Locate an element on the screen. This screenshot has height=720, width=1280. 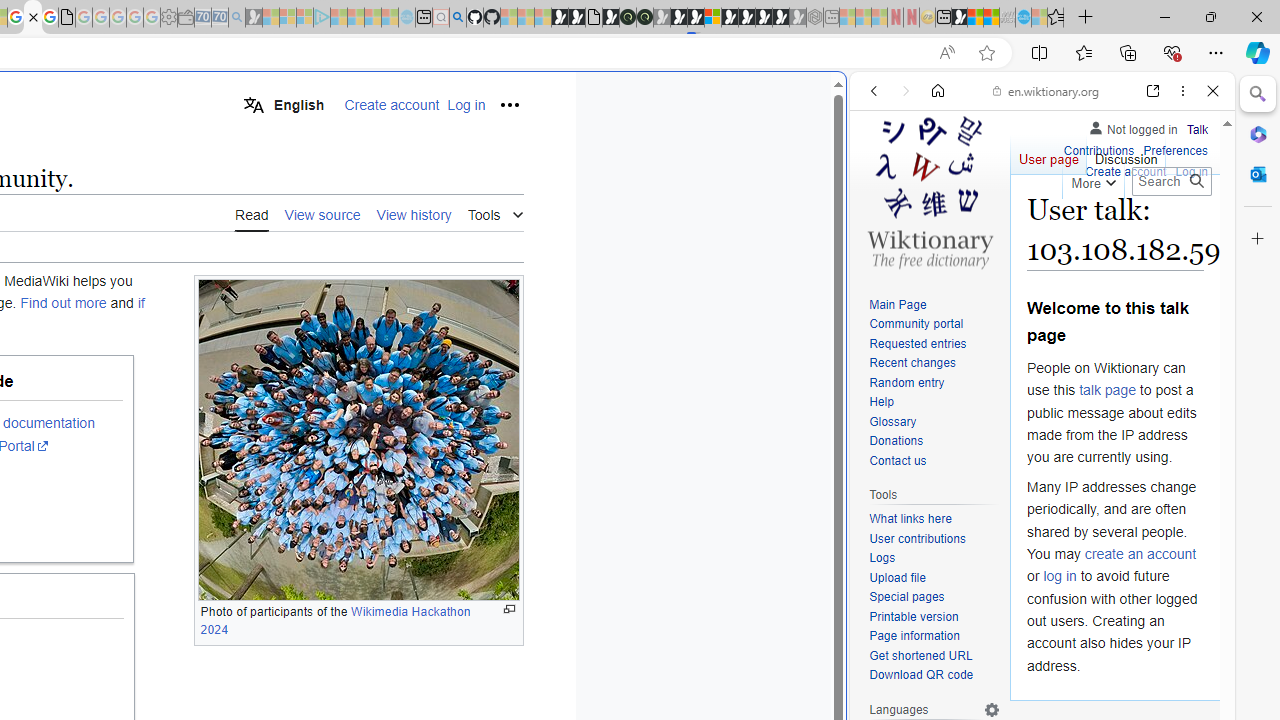
Upload file is located at coordinates (897, 577).